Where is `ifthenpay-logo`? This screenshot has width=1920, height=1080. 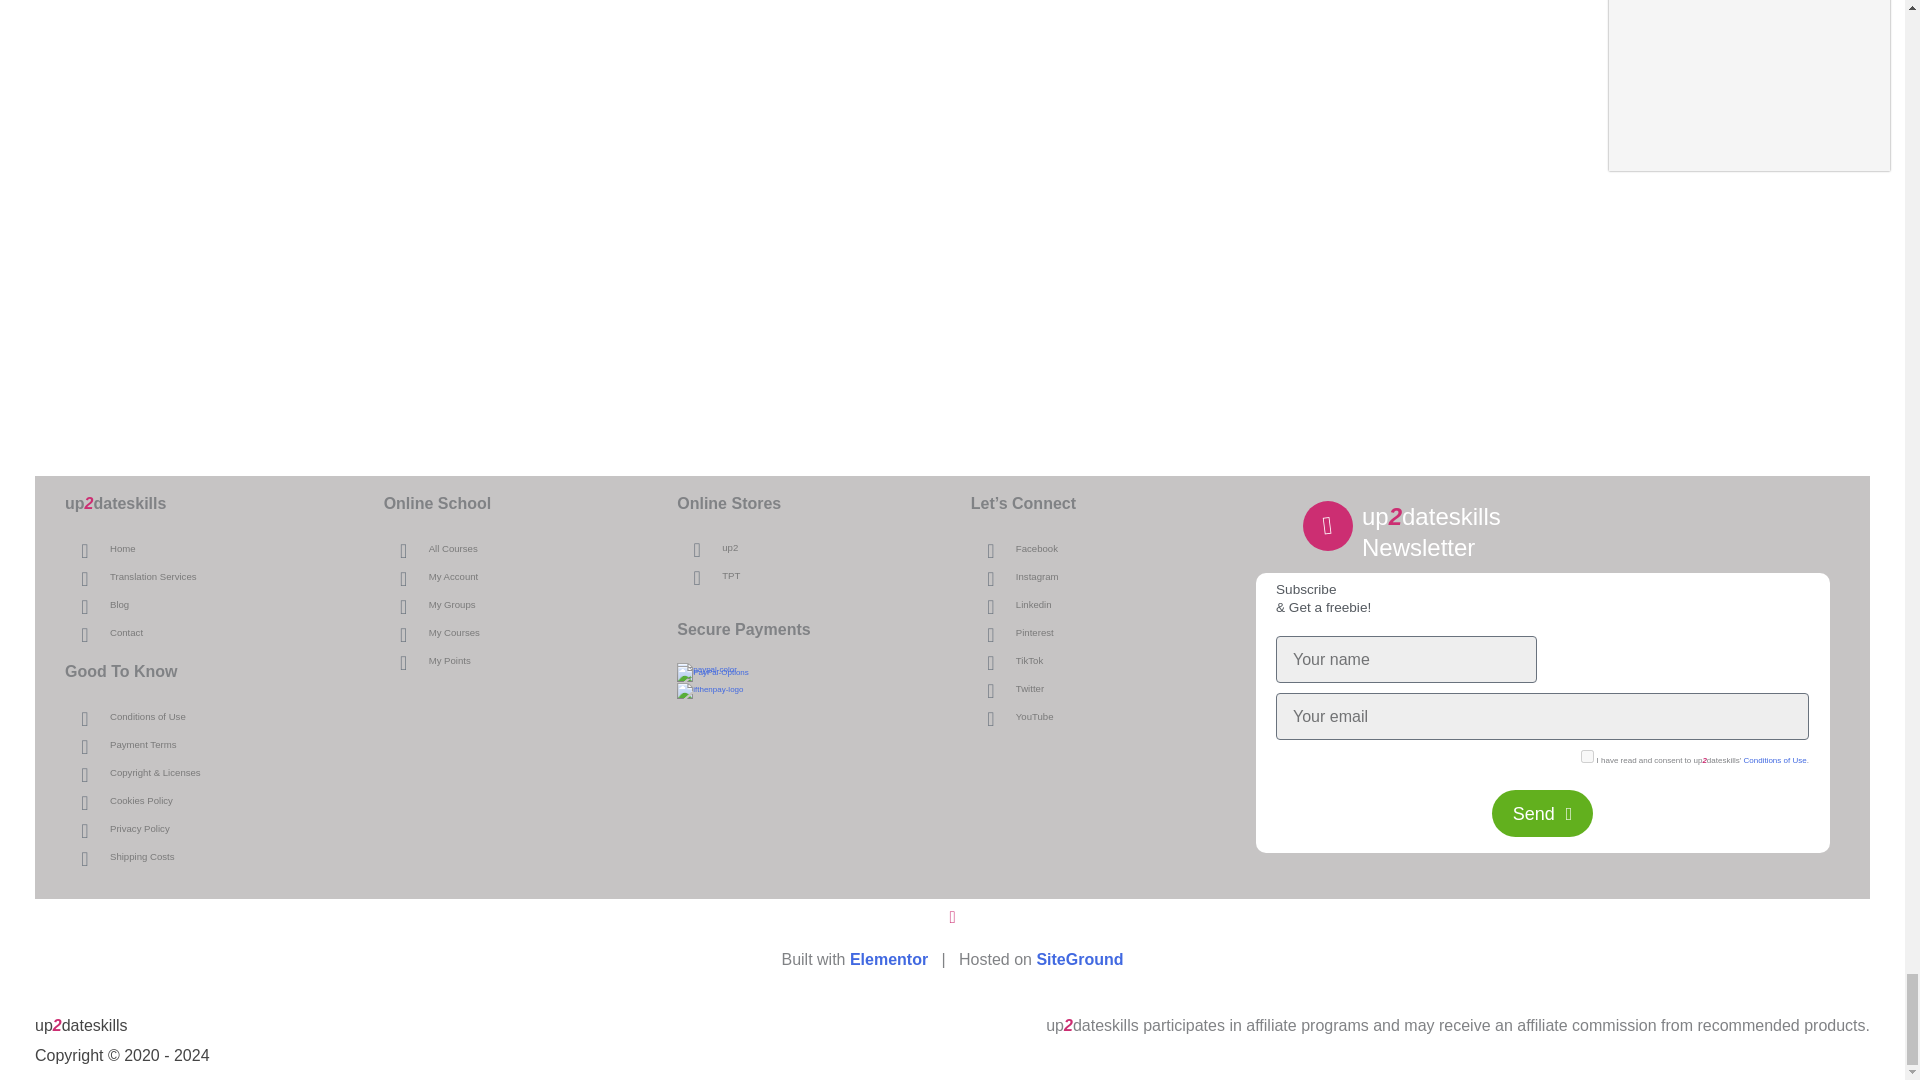 ifthenpay-logo is located at coordinates (710, 690).